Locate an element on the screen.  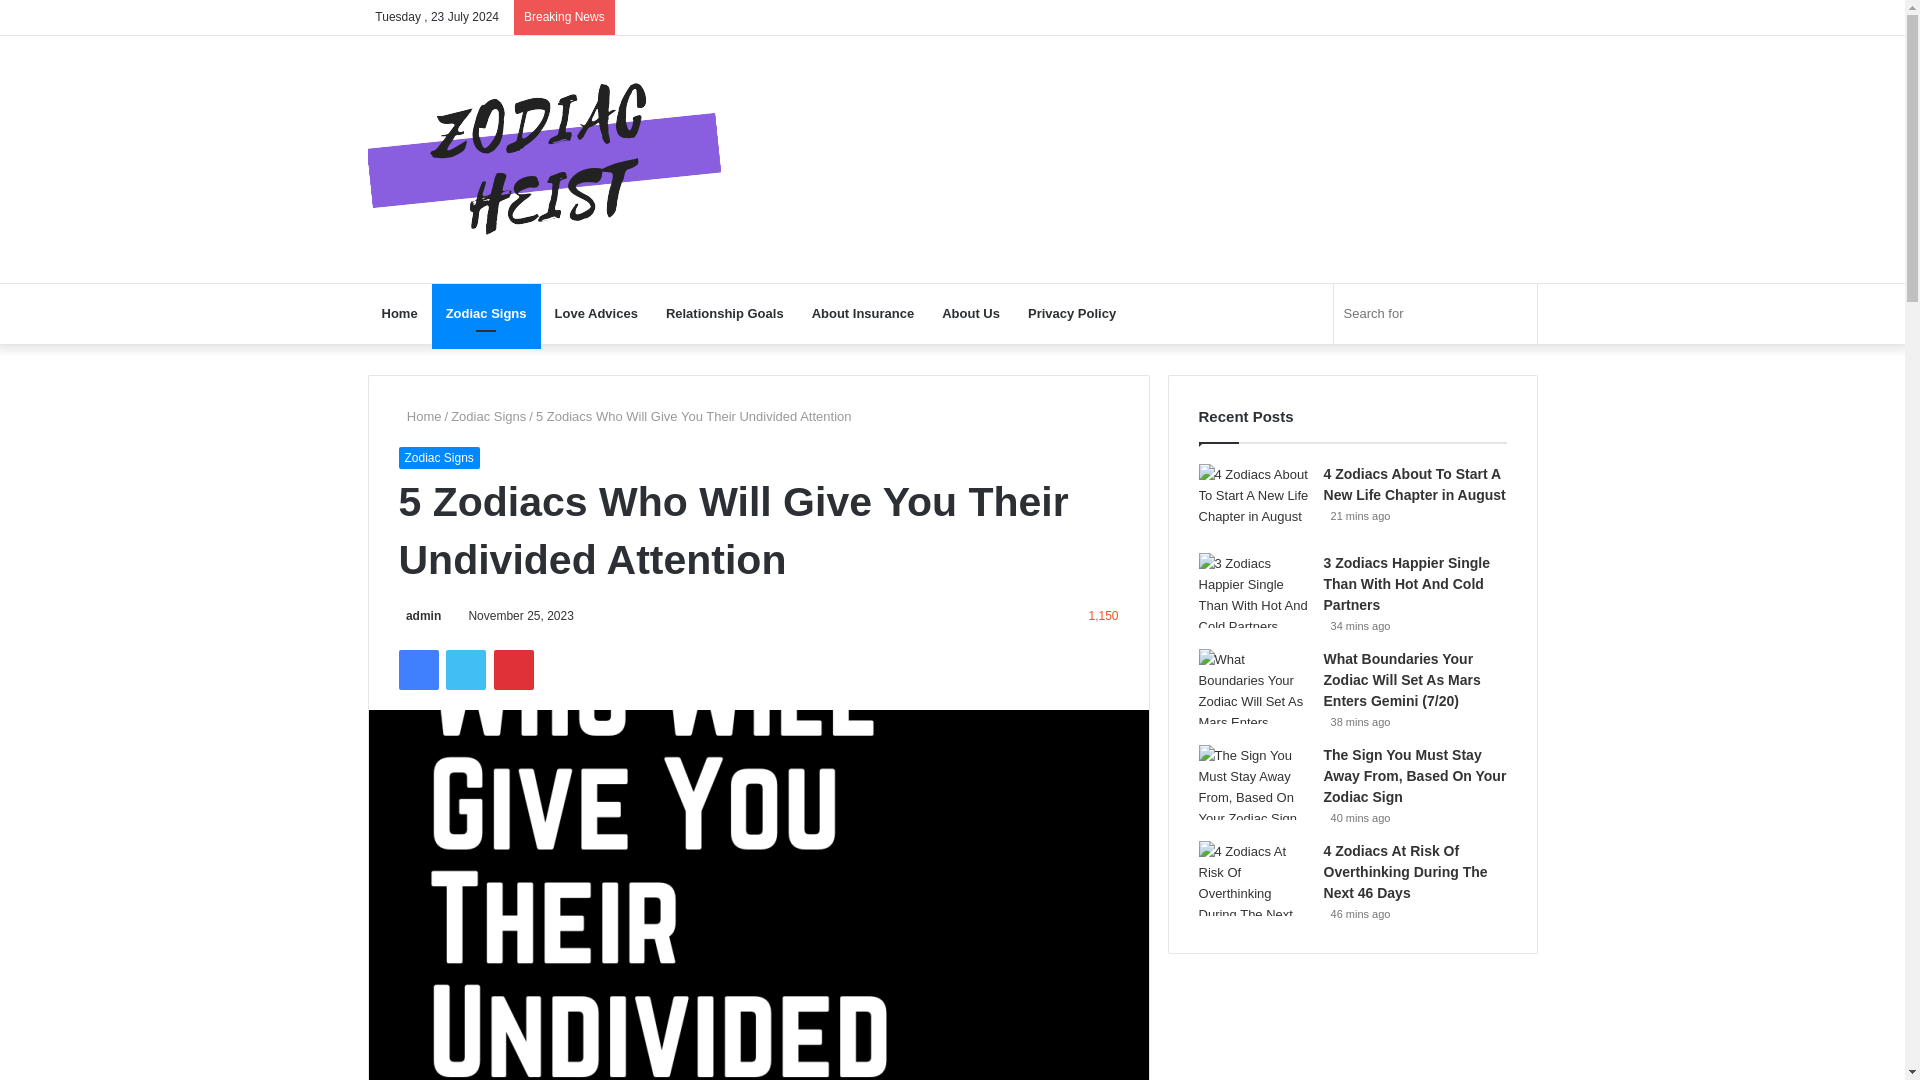
Zodiac Heist is located at coordinates (546, 159).